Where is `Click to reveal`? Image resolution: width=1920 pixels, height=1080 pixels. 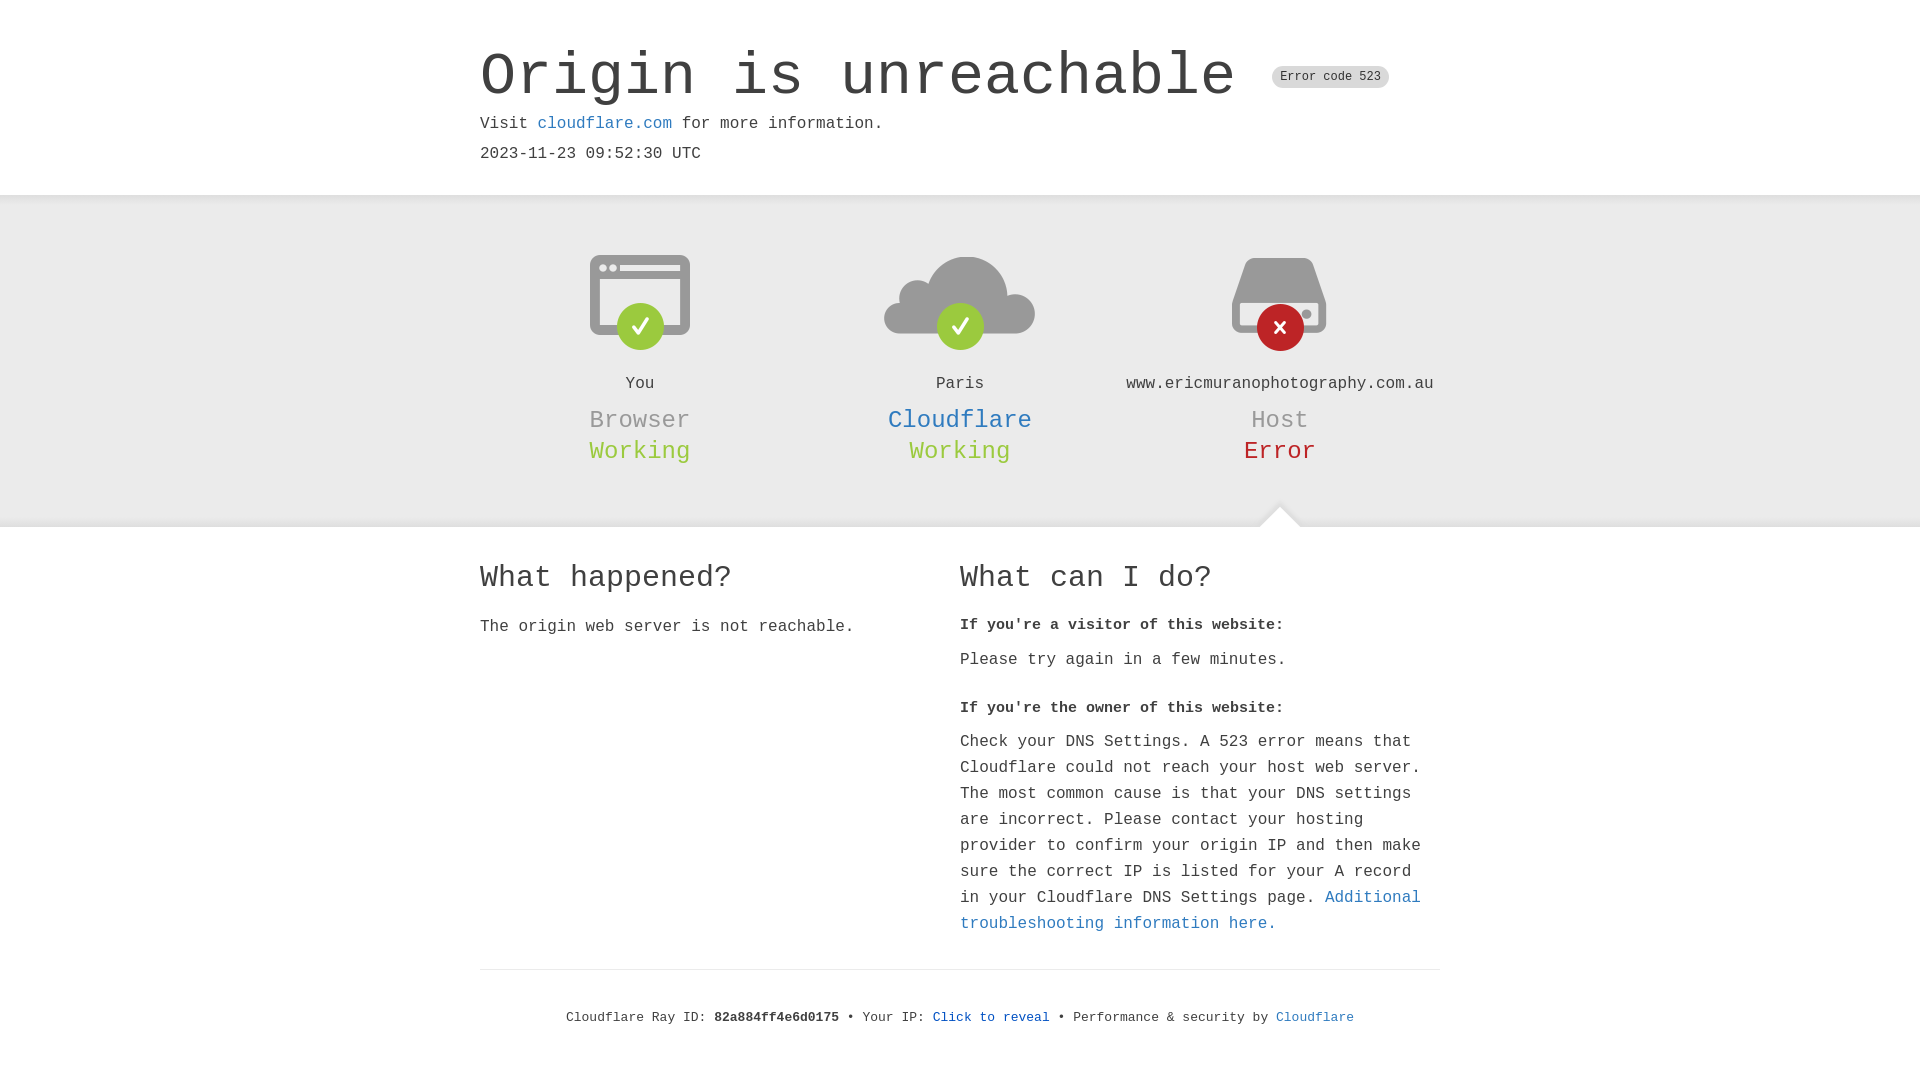
Click to reveal is located at coordinates (992, 1018).